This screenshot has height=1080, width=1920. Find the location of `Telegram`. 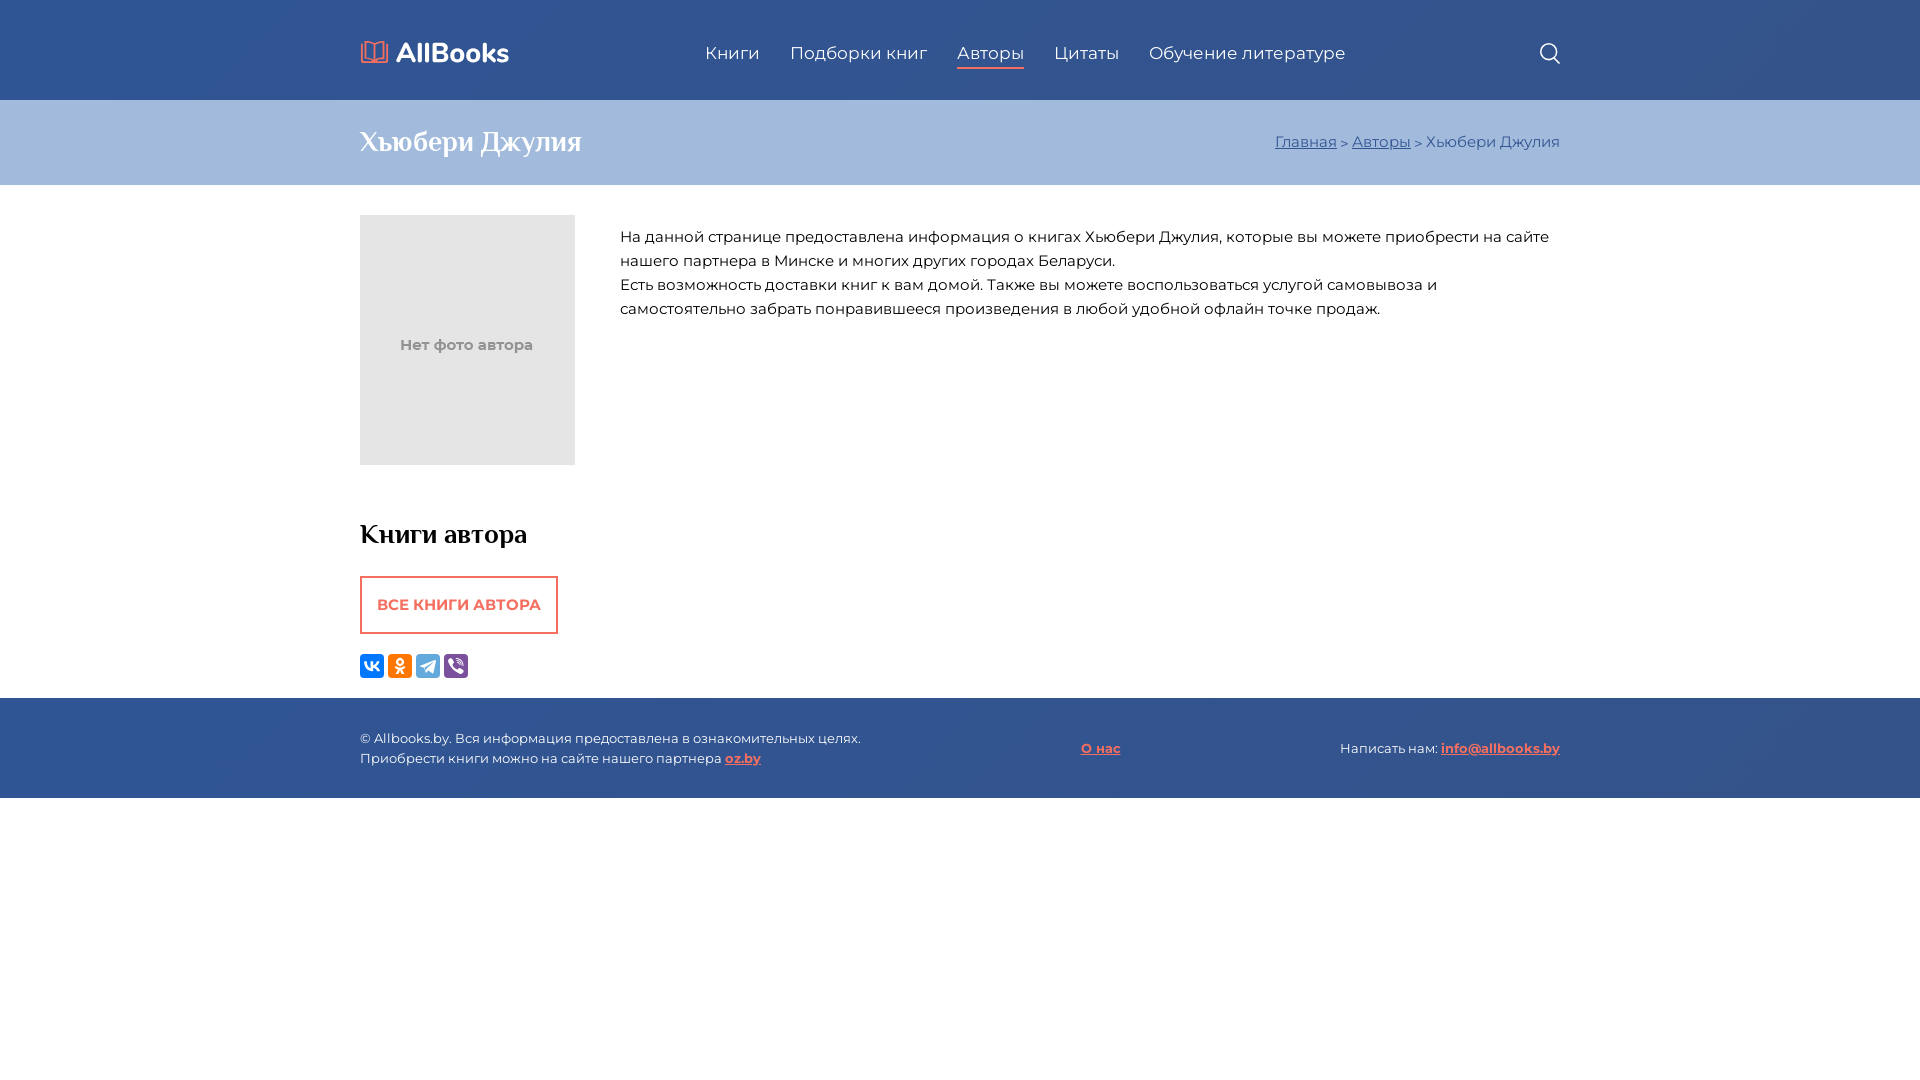

Telegram is located at coordinates (428, 666).